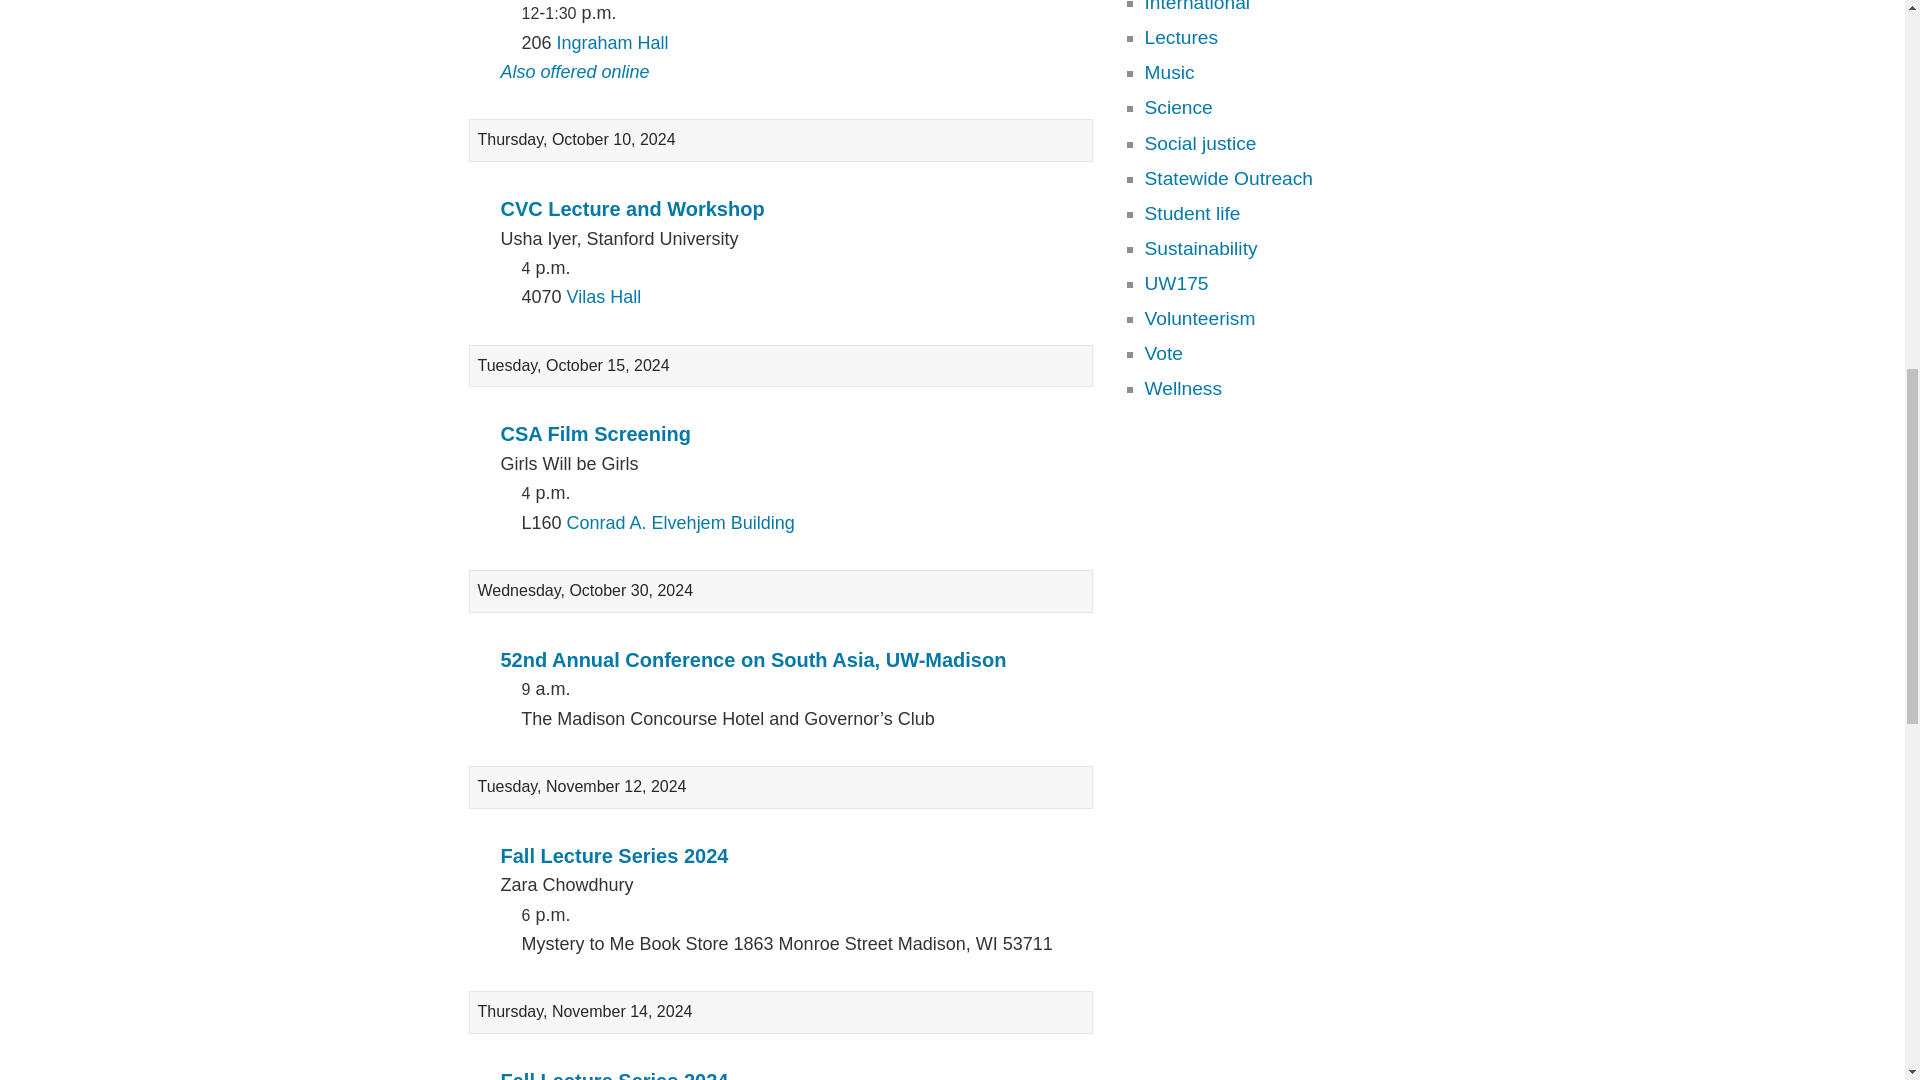 This screenshot has height=1080, width=1920. Describe the element at coordinates (752, 660) in the screenshot. I see `52nd Annual Conference on South Asia, UW-Madison` at that location.